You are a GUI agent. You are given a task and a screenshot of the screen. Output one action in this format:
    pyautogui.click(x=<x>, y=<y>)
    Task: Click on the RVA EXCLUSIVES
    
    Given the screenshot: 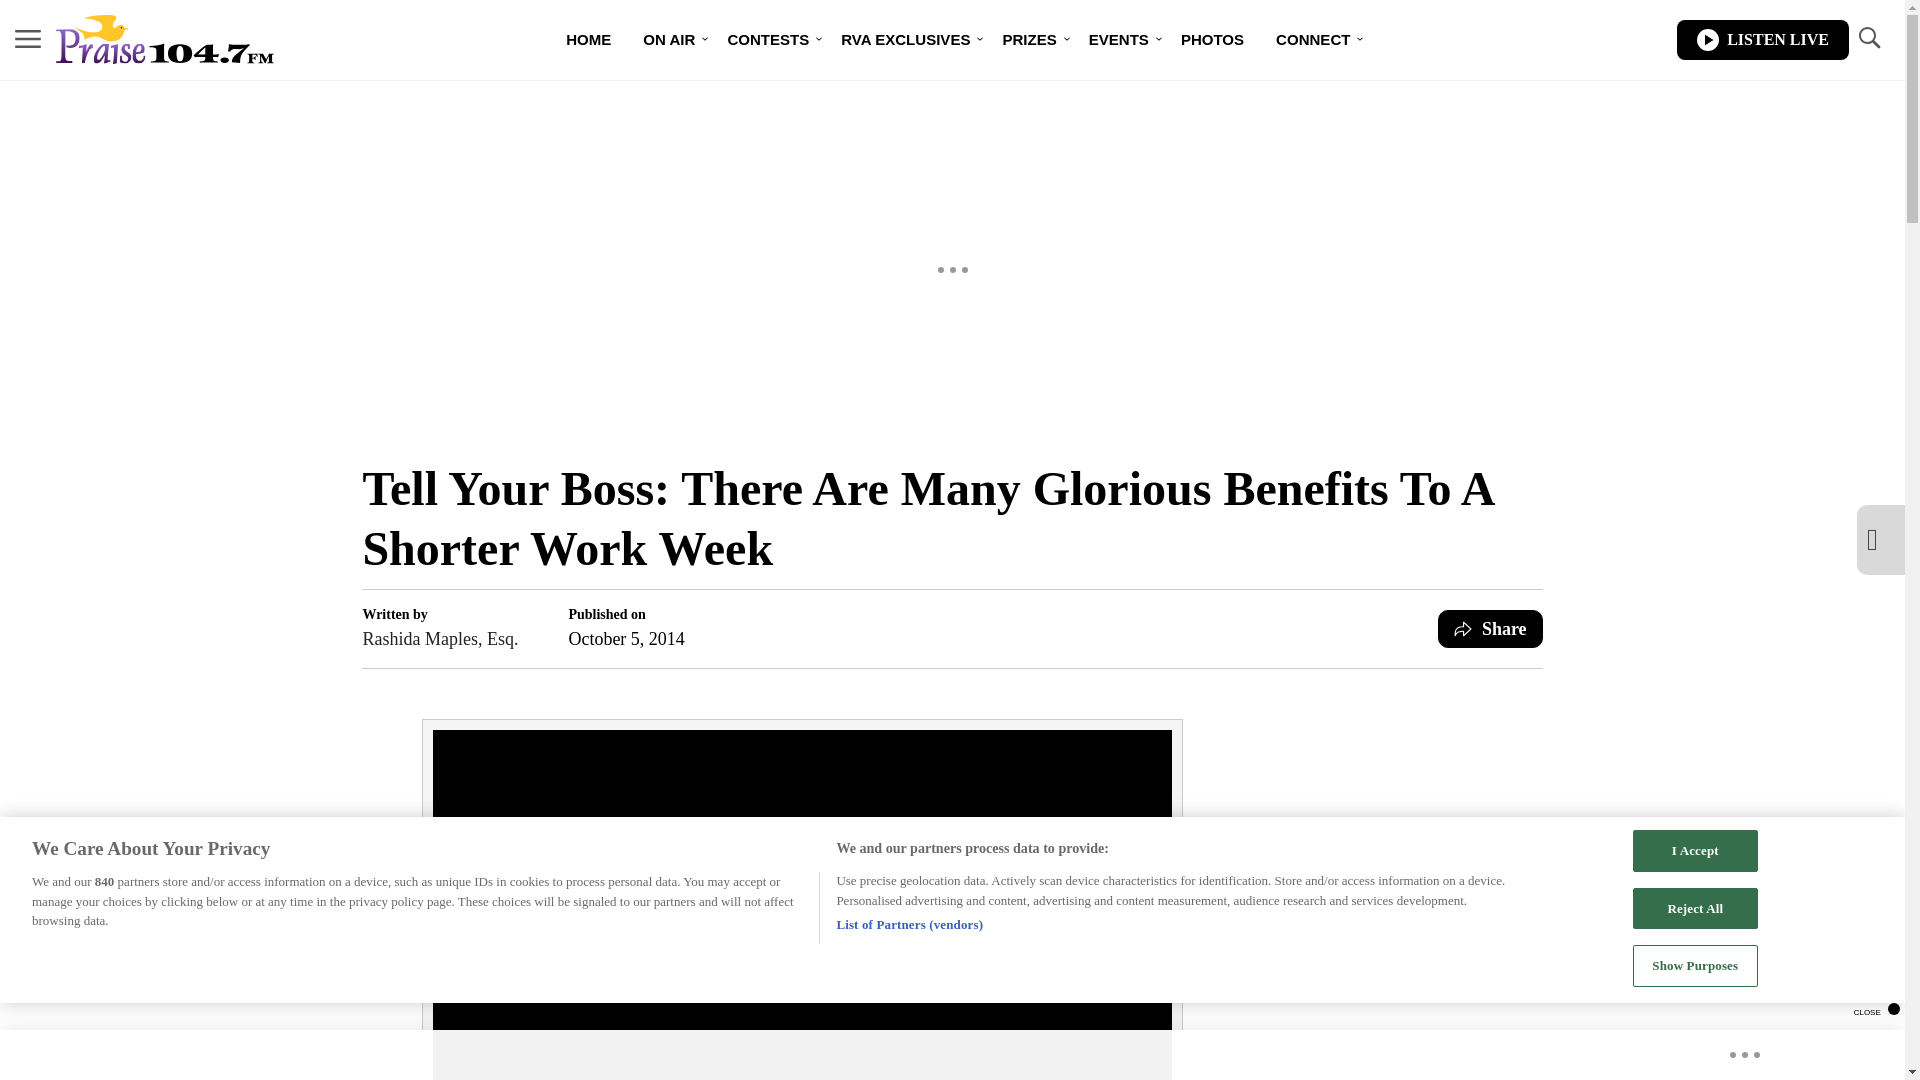 What is the action you would take?
    pyautogui.click(x=906, y=40)
    